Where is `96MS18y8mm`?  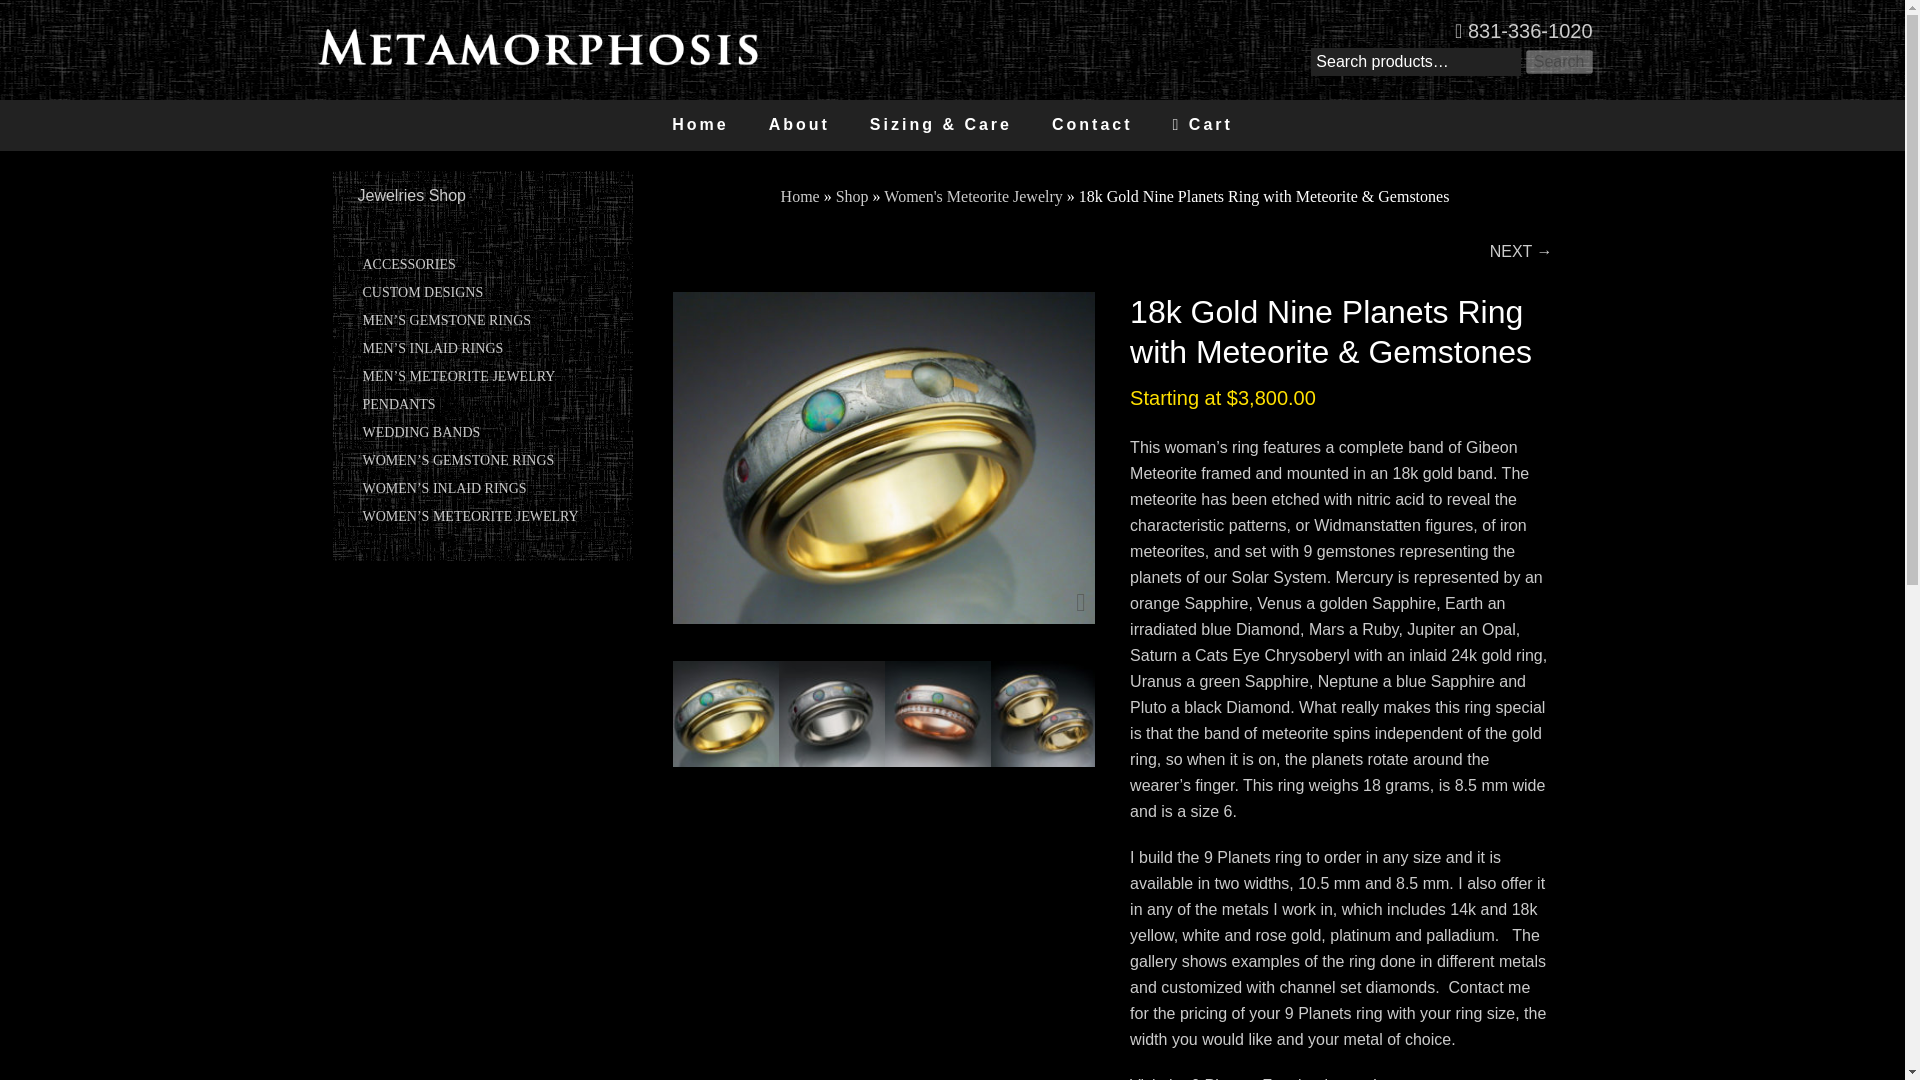 96MS18y8mm is located at coordinates (883, 458).